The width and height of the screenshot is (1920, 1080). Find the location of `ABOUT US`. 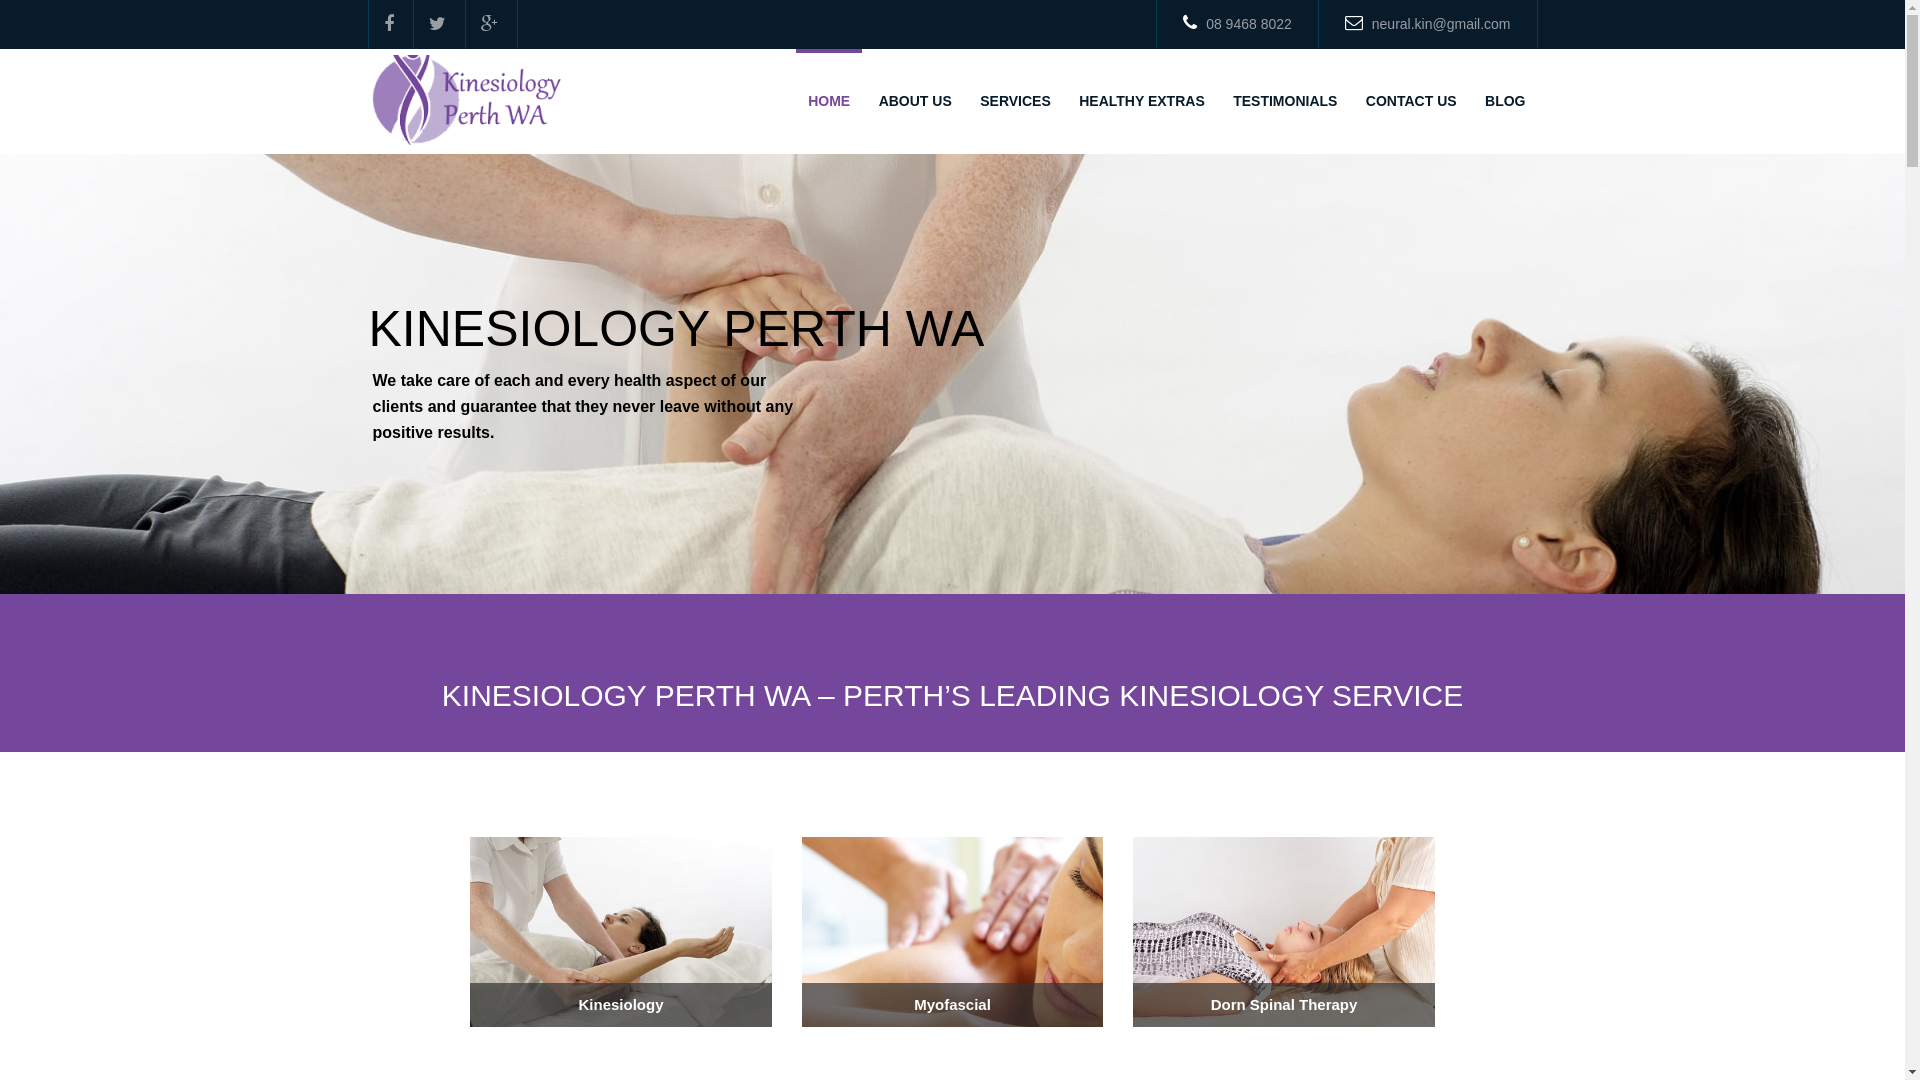

ABOUT US is located at coordinates (916, 102).